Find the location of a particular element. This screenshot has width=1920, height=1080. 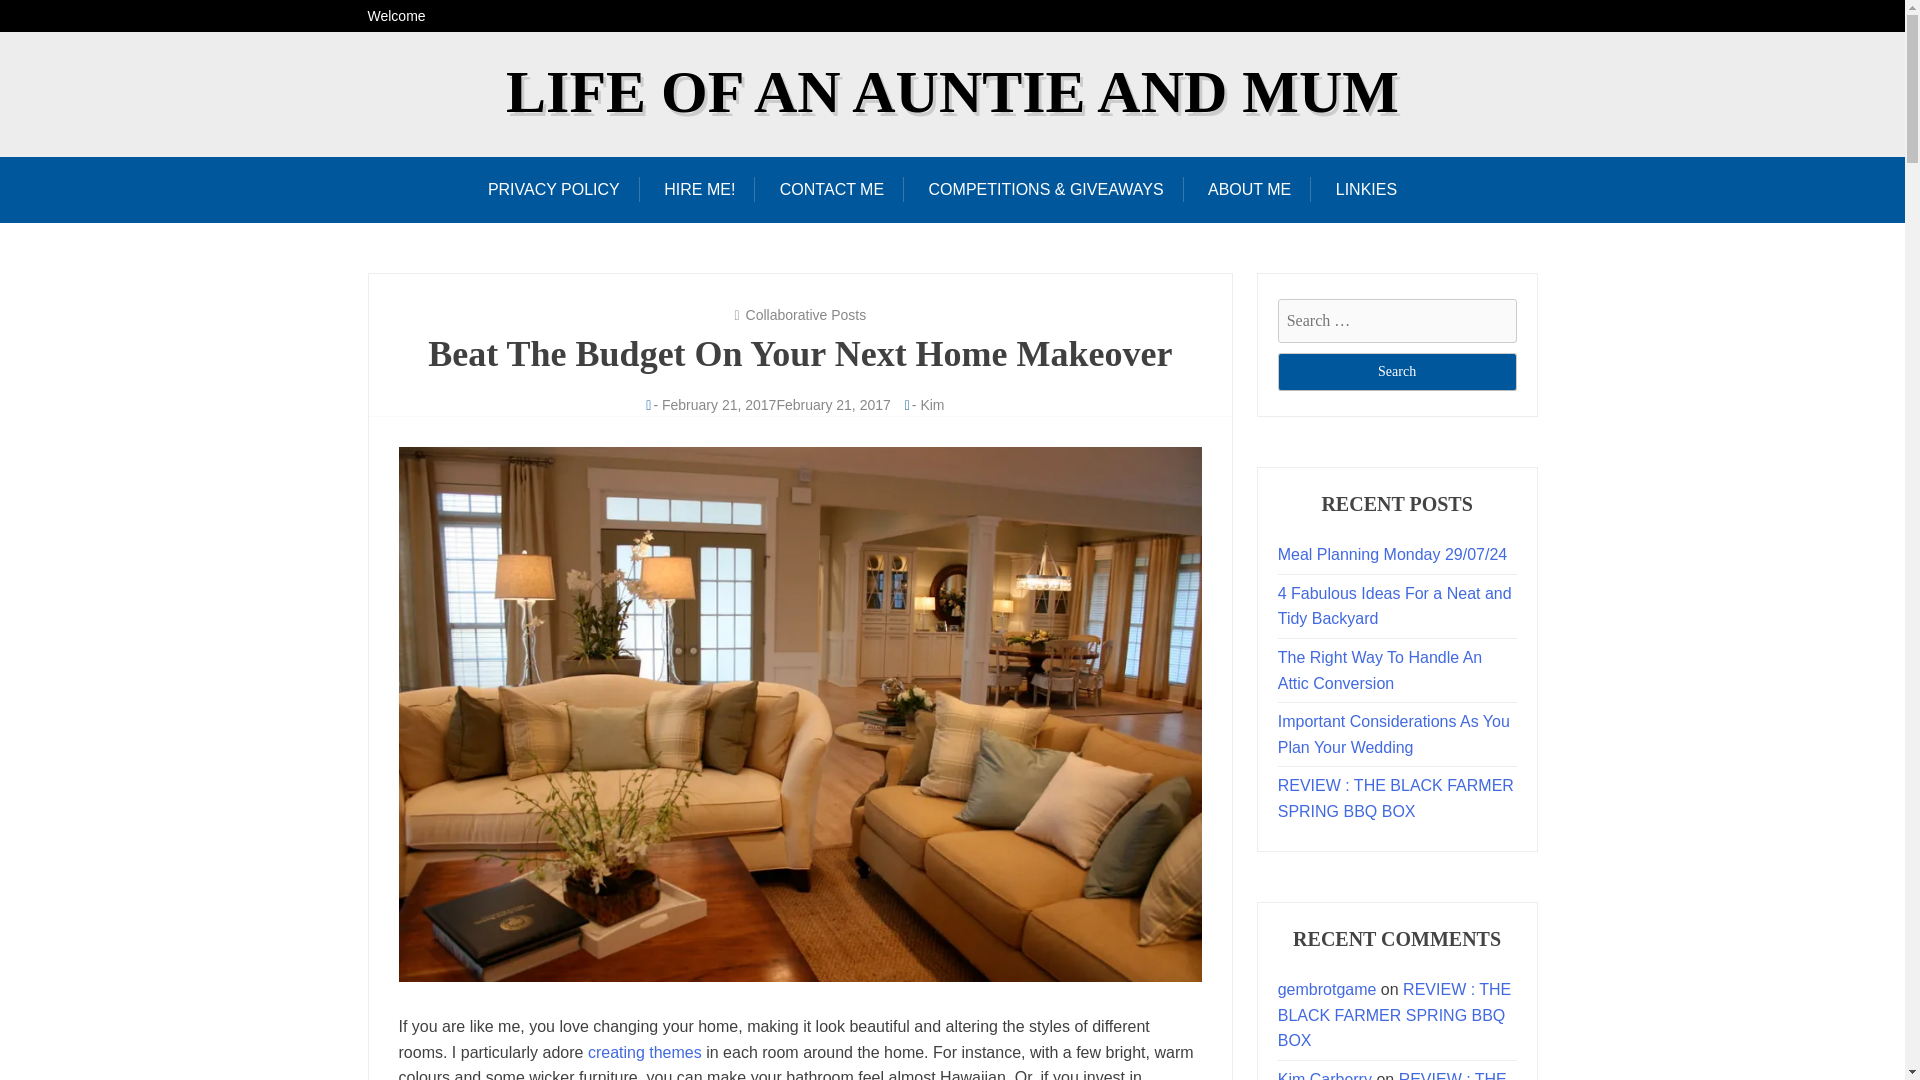

PRIVACY POLICY is located at coordinates (563, 189).